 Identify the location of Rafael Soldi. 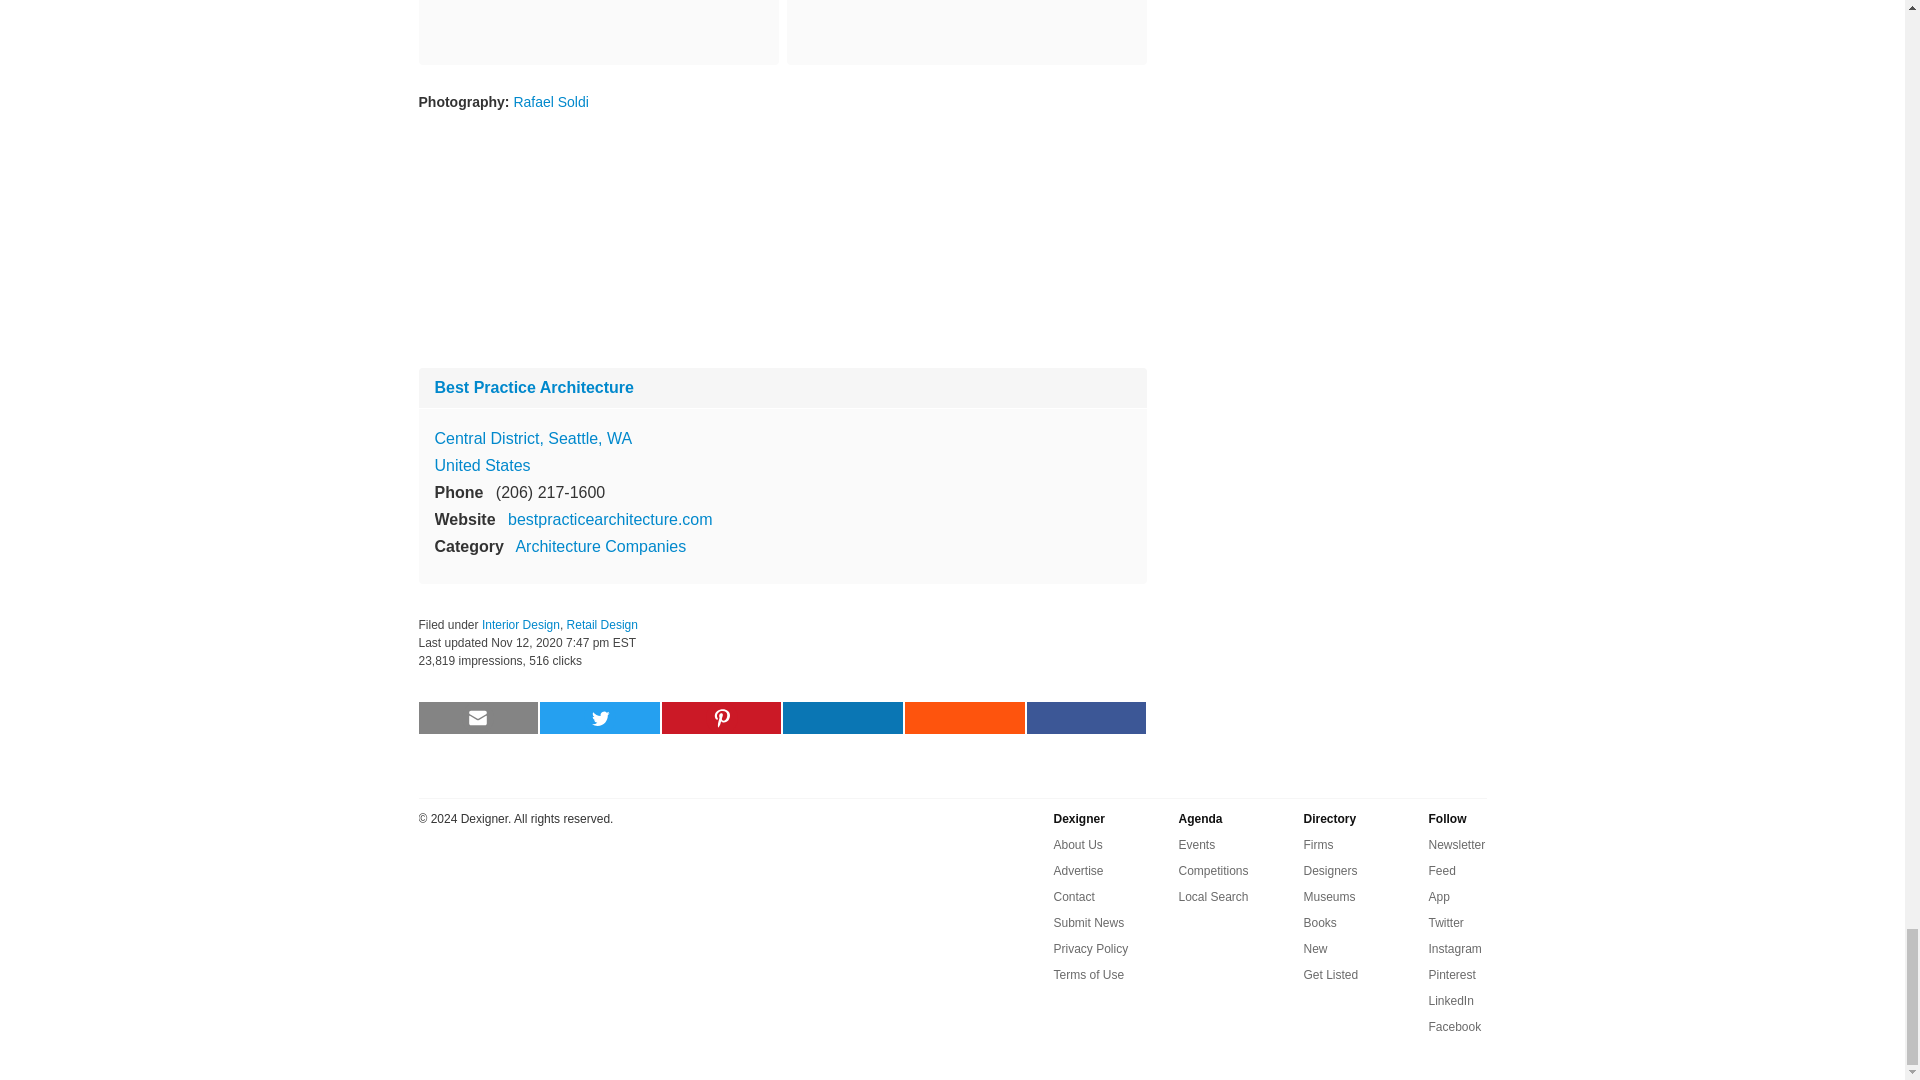
(550, 102).